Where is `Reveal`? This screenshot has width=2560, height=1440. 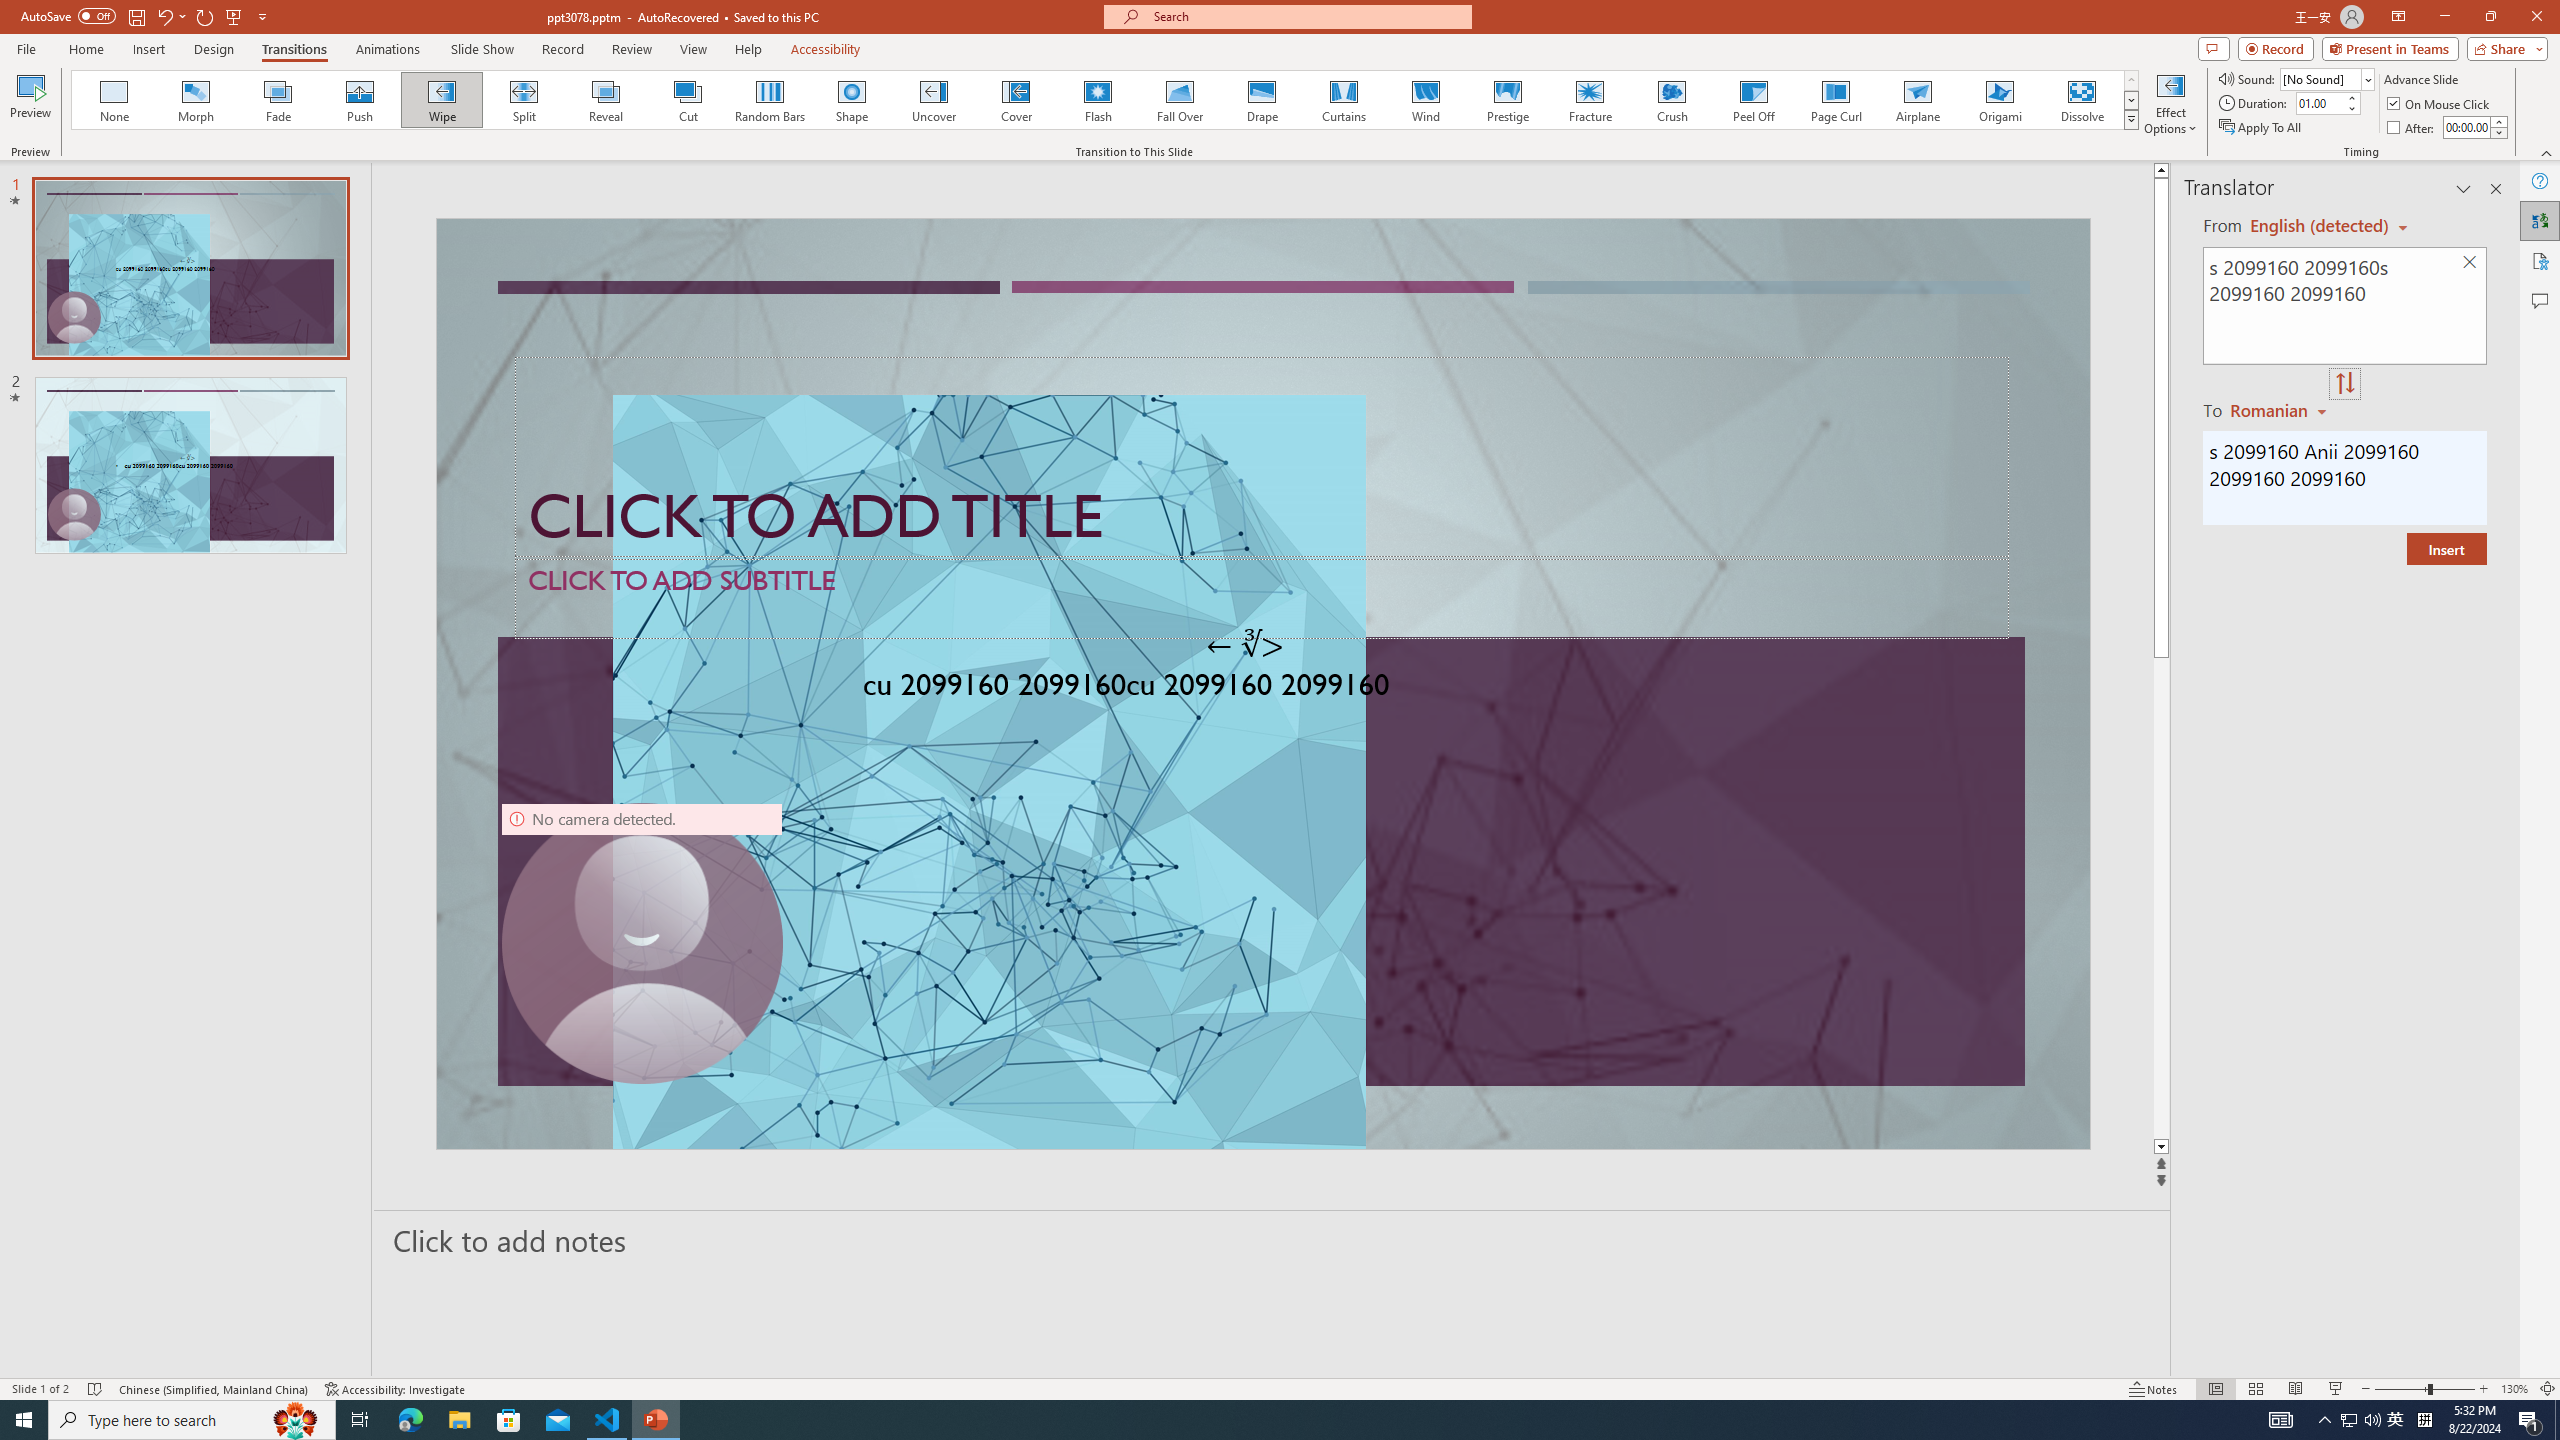 Reveal is located at coordinates (606, 100).